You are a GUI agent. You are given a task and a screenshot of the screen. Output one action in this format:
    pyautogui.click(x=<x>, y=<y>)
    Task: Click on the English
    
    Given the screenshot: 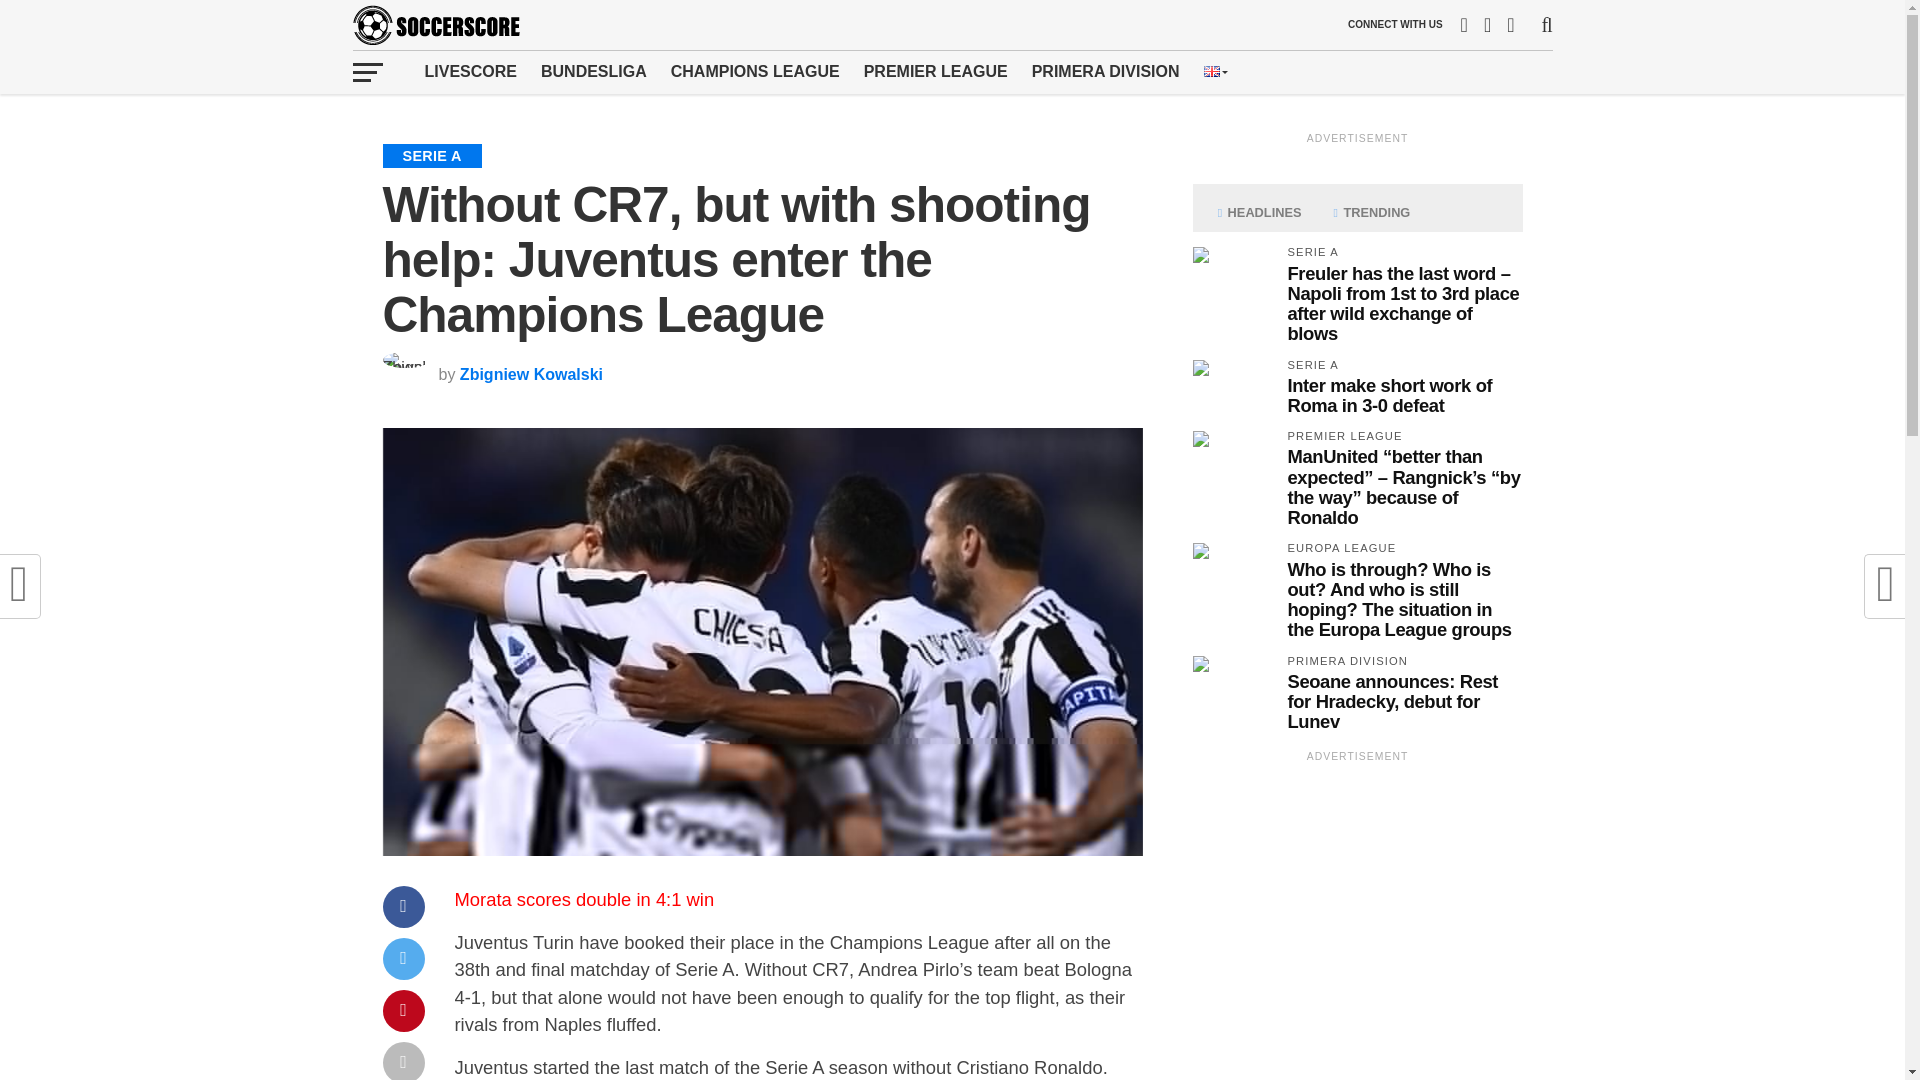 What is the action you would take?
    pyautogui.click(x=1211, y=70)
    